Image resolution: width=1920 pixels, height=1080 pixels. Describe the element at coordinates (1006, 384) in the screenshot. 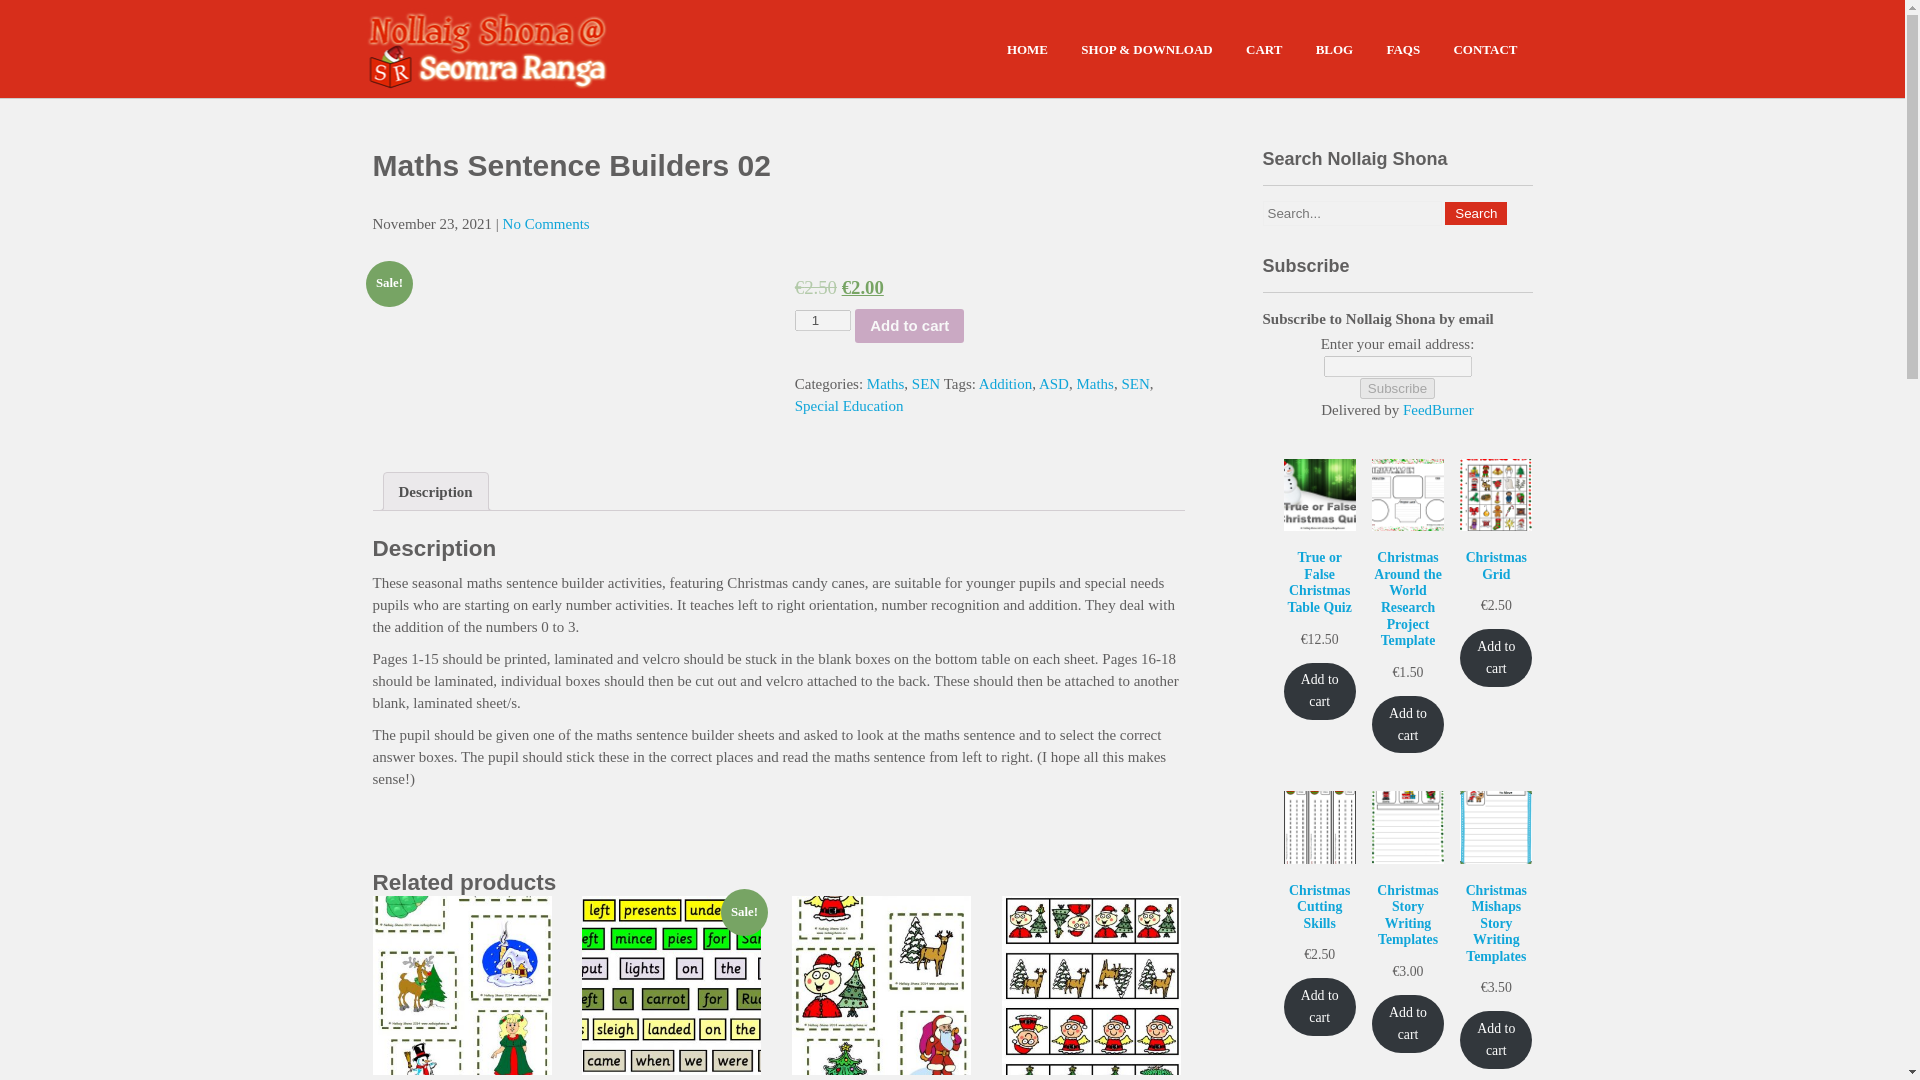

I see `Addition` at that location.